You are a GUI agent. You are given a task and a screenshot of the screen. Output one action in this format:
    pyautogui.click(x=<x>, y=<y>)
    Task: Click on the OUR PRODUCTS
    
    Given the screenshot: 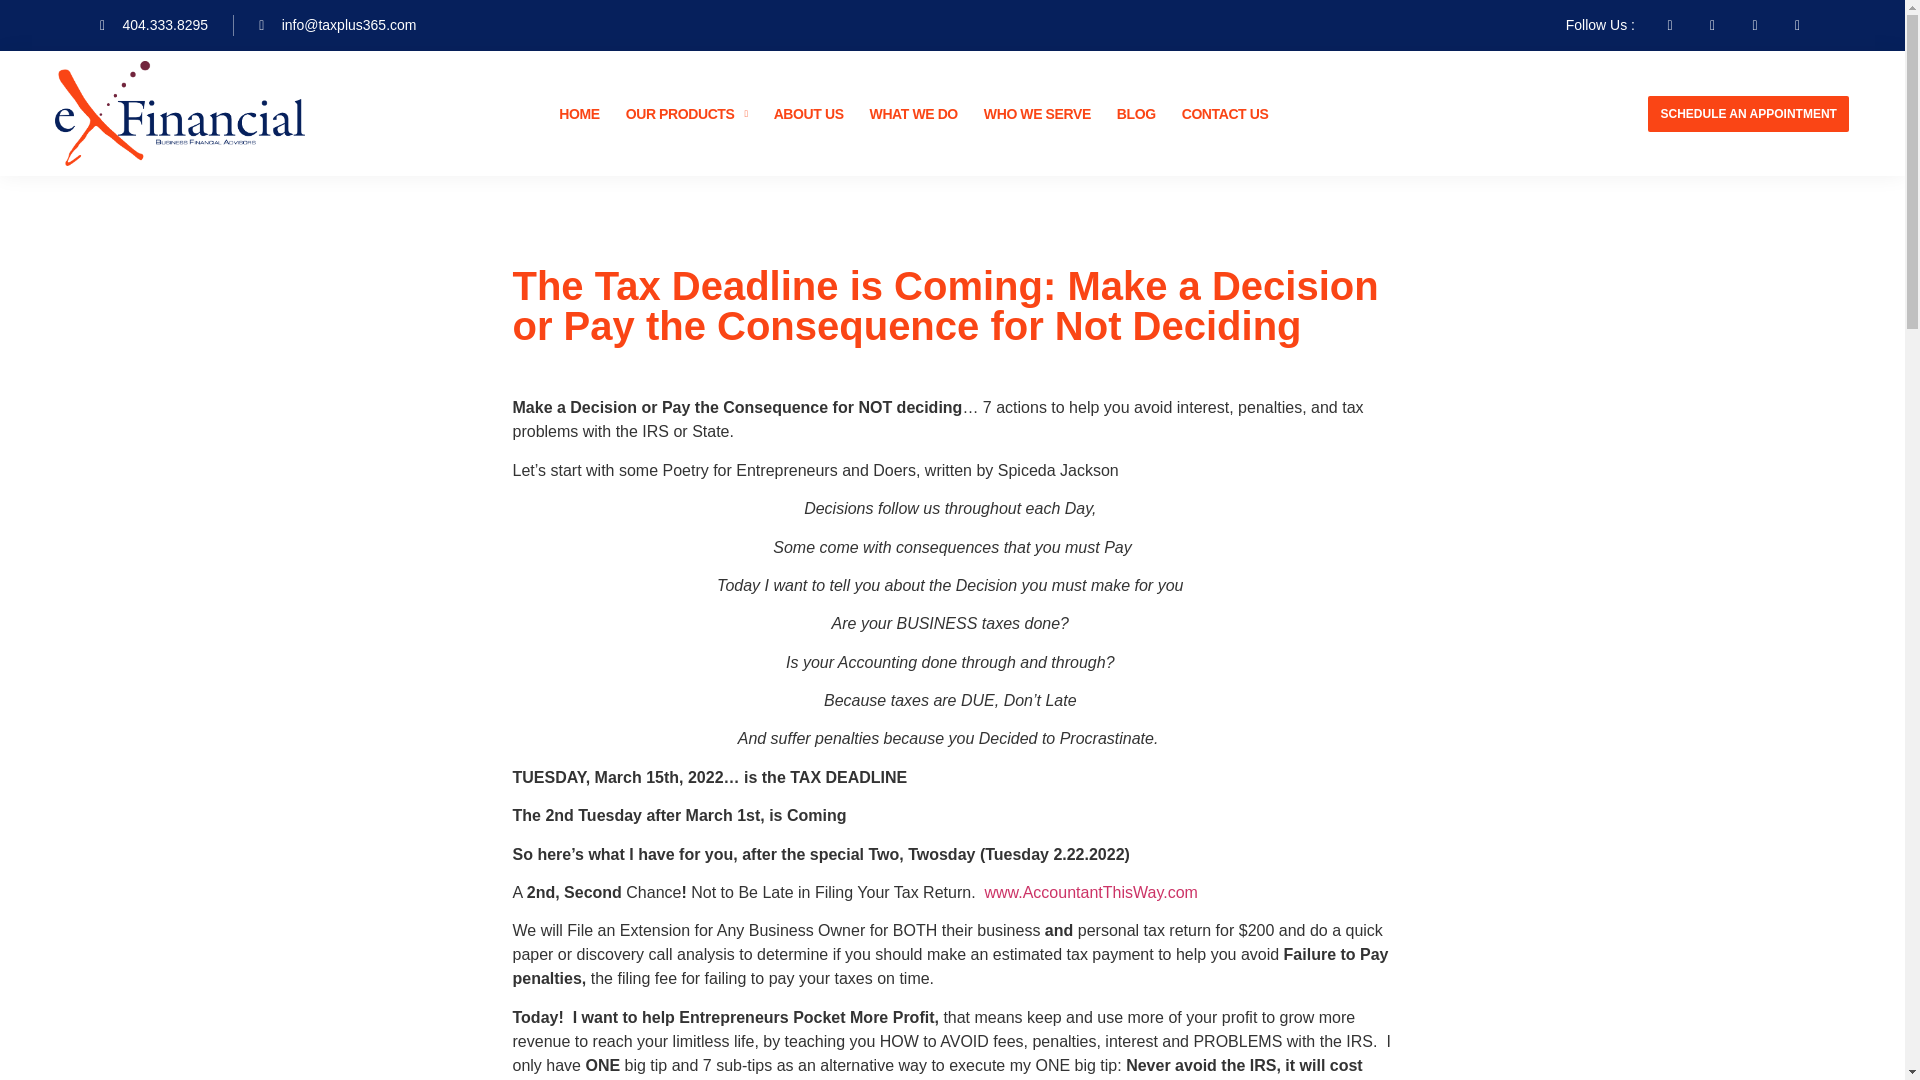 What is the action you would take?
    pyautogui.click(x=686, y=114)
    